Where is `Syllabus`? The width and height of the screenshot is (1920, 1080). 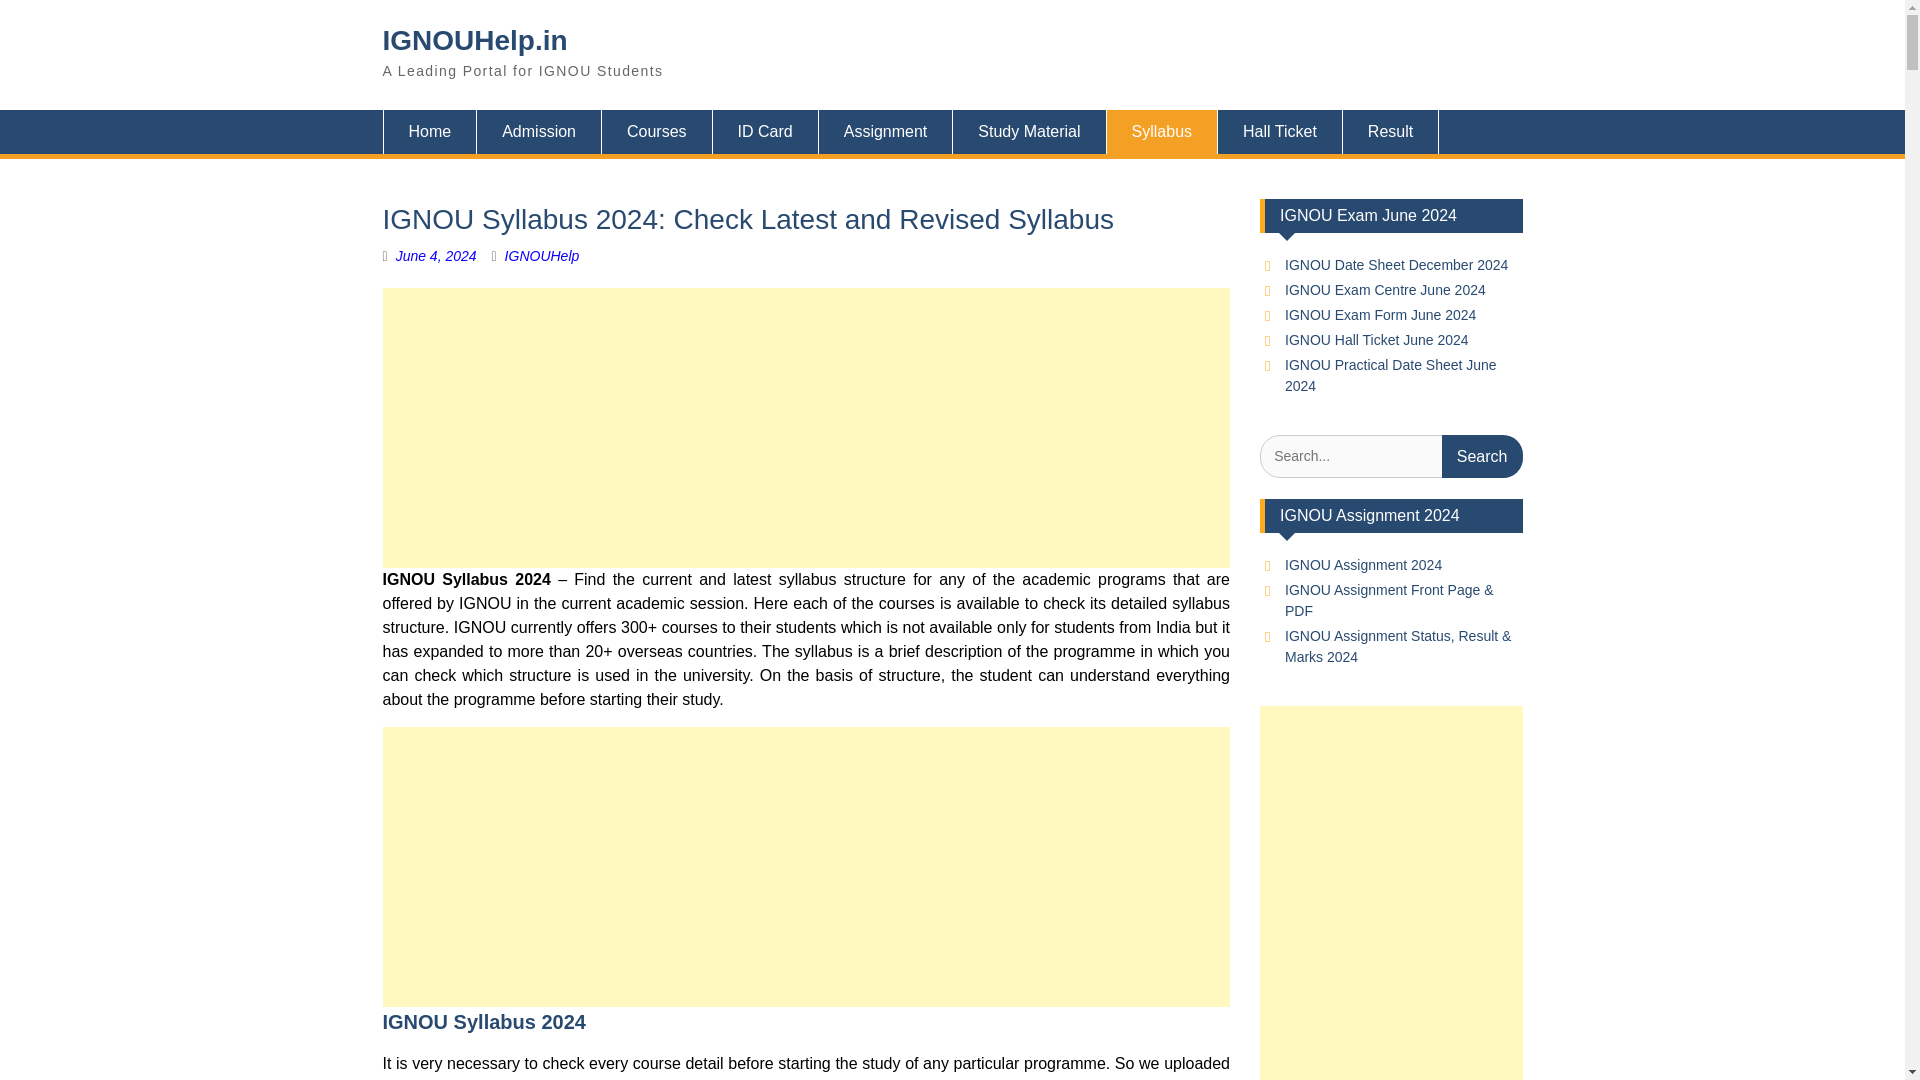
Syllabus is located at coordinates (1162, 132).